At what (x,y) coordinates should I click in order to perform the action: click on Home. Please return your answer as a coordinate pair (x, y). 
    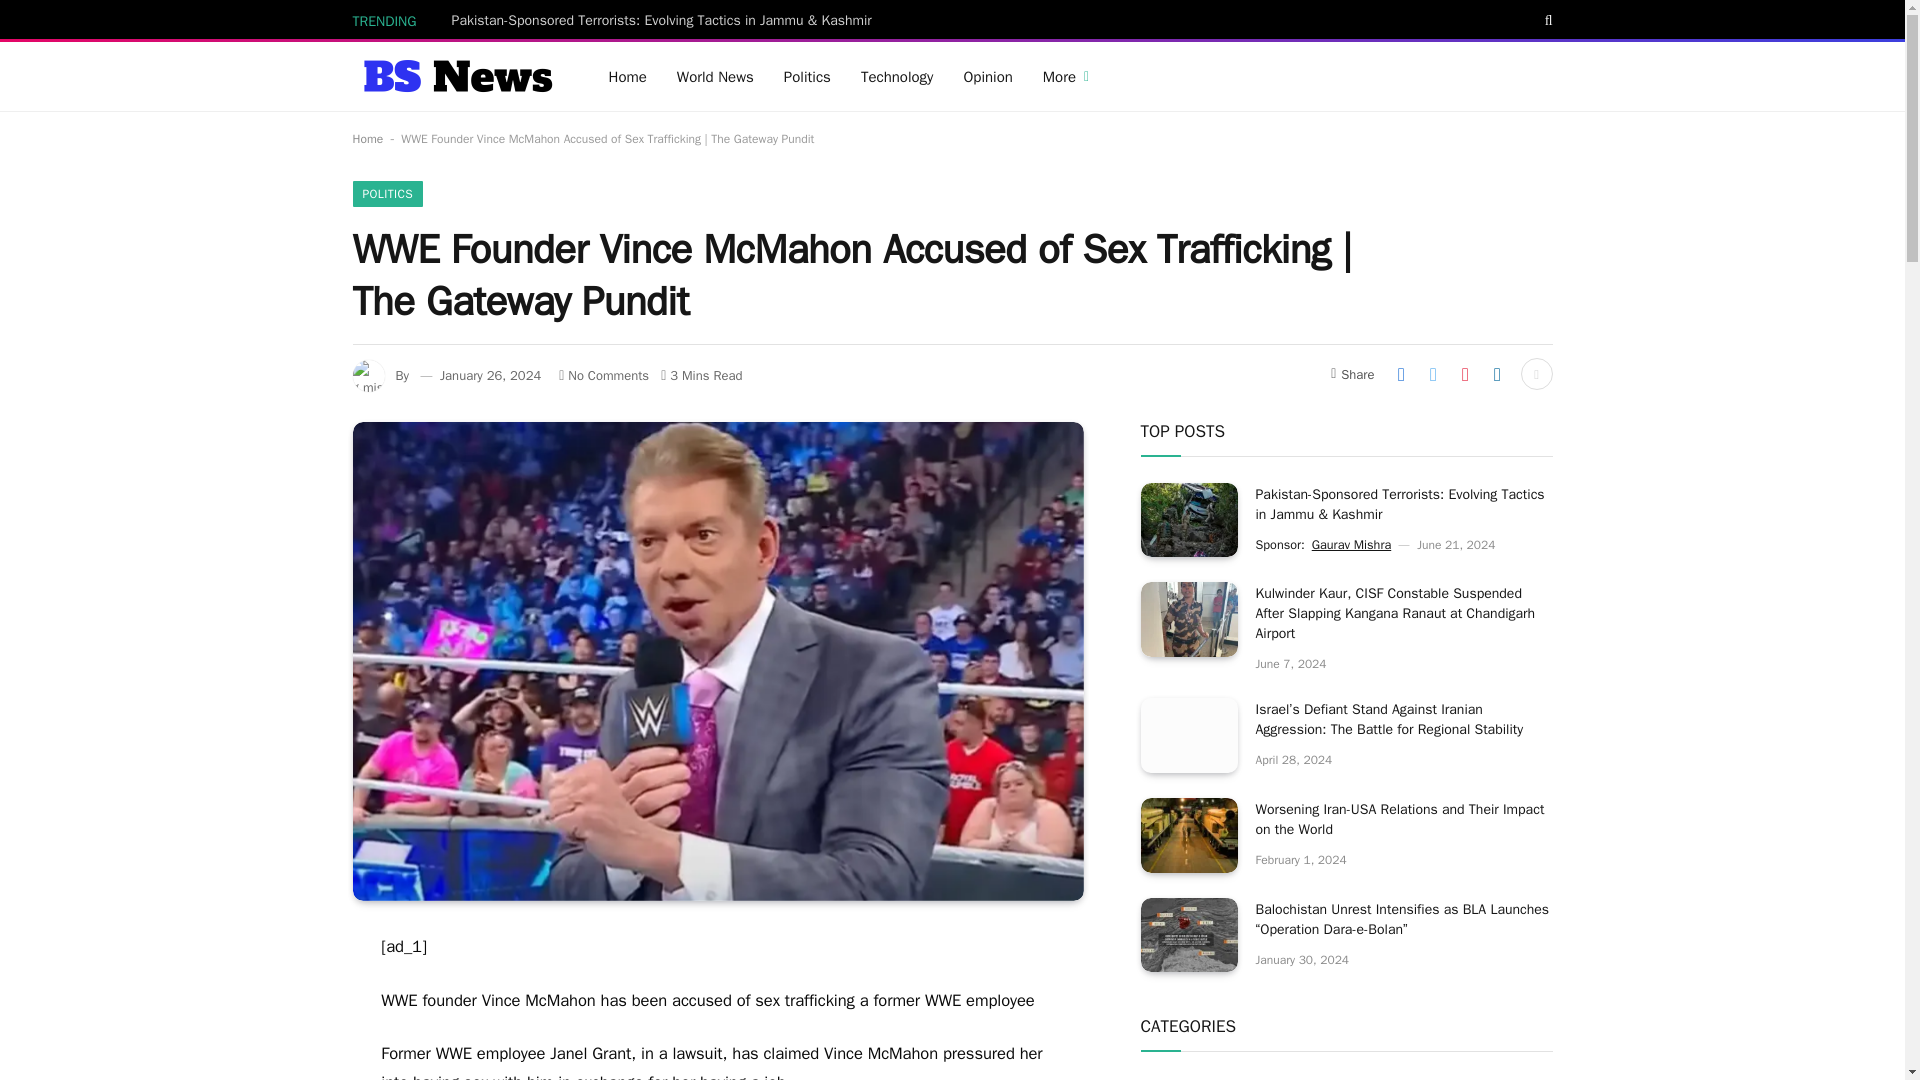
    Looking at the image, I should click on (366, 138).